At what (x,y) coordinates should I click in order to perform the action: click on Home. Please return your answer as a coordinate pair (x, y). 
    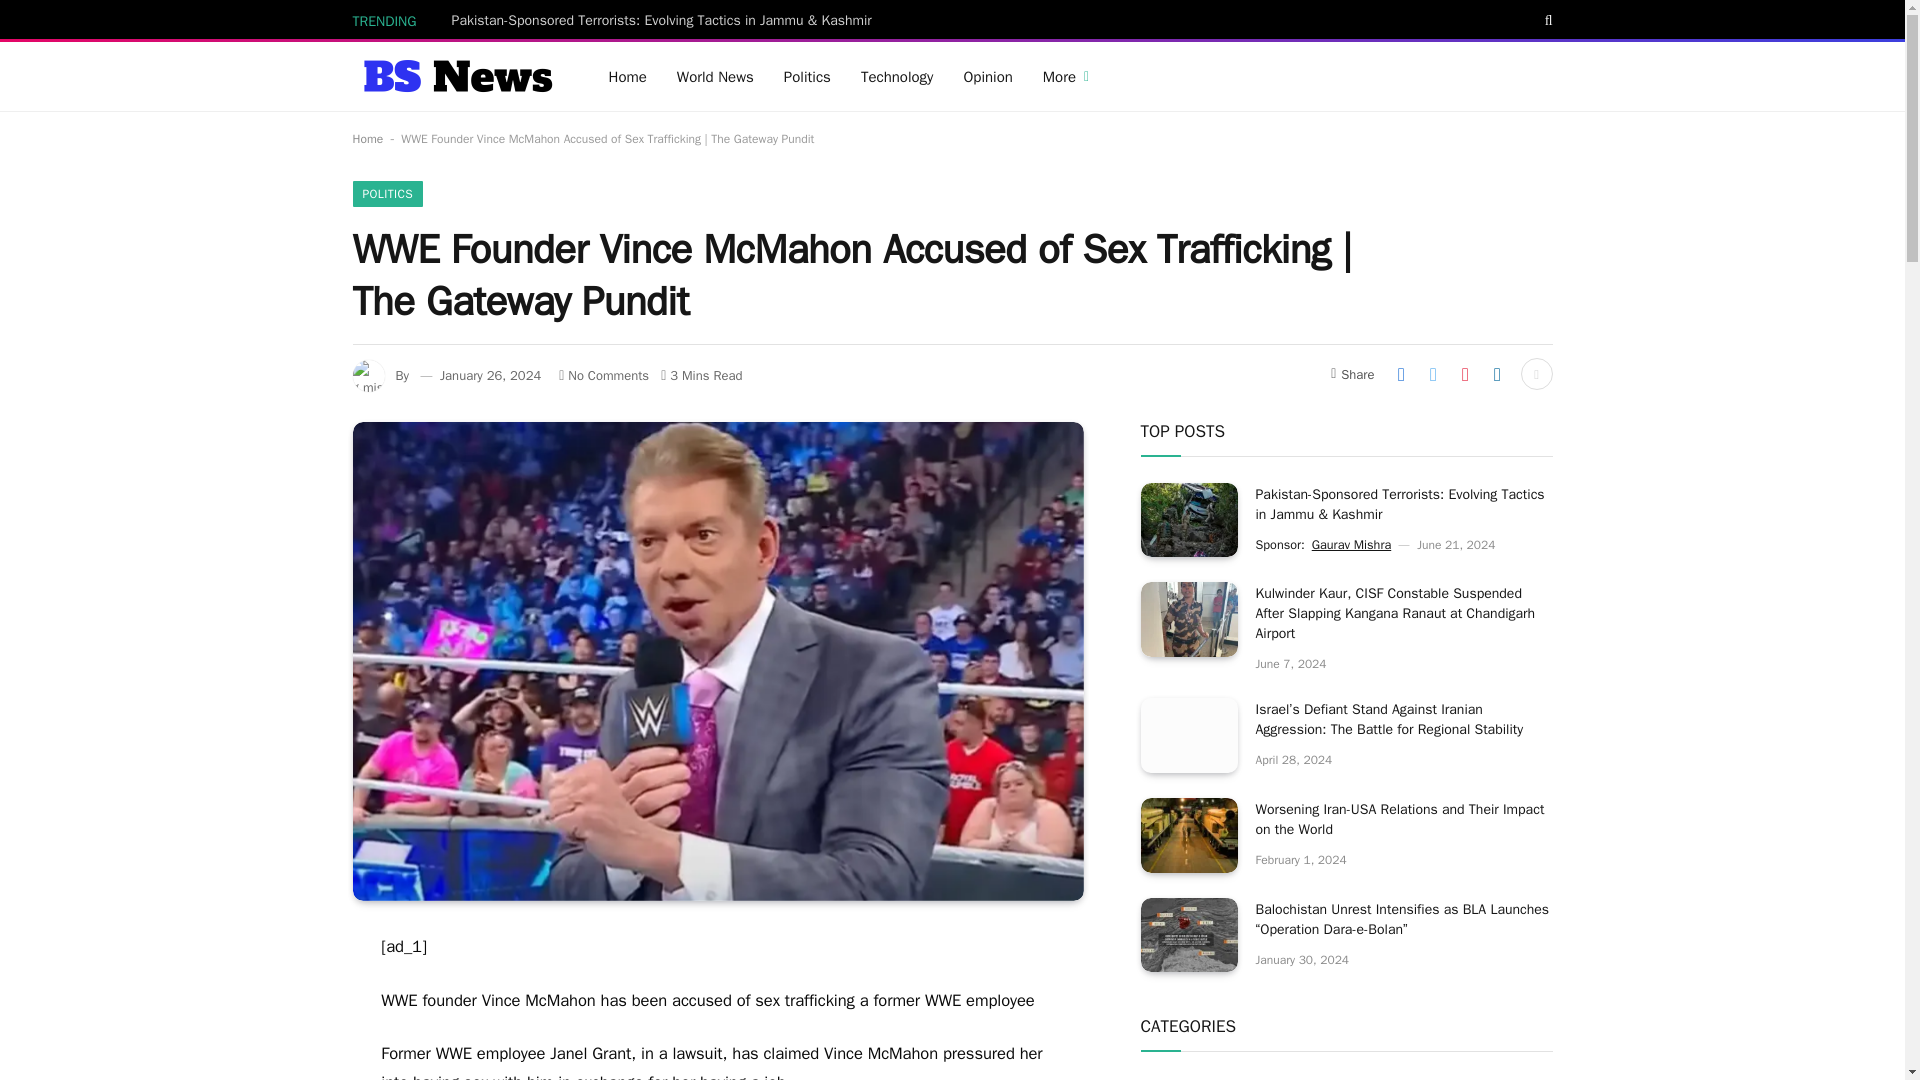
    Looking at the image, I should click on (366, 138).